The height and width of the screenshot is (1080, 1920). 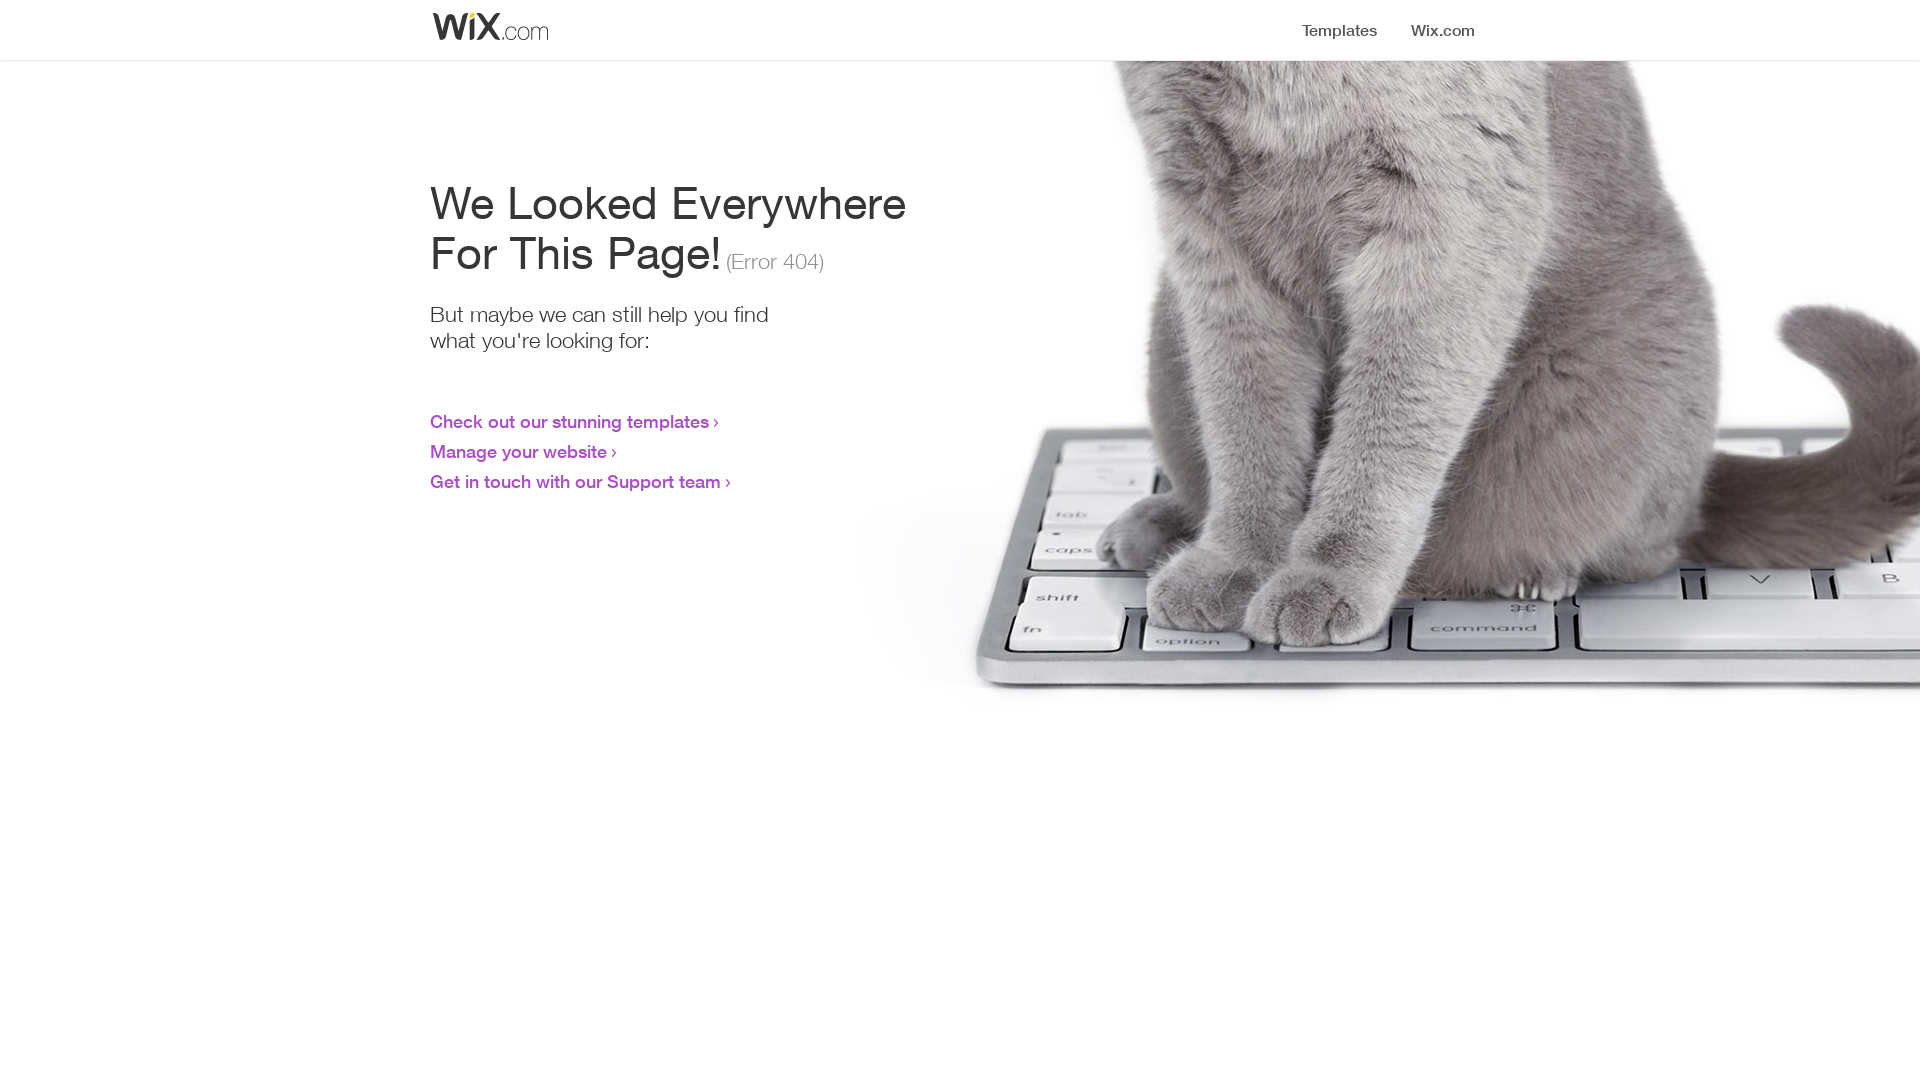 What do you see at coordinates (570, 421) in the screenshot?
I see `Check out our stunning templates` at bounding box center [570, 421].